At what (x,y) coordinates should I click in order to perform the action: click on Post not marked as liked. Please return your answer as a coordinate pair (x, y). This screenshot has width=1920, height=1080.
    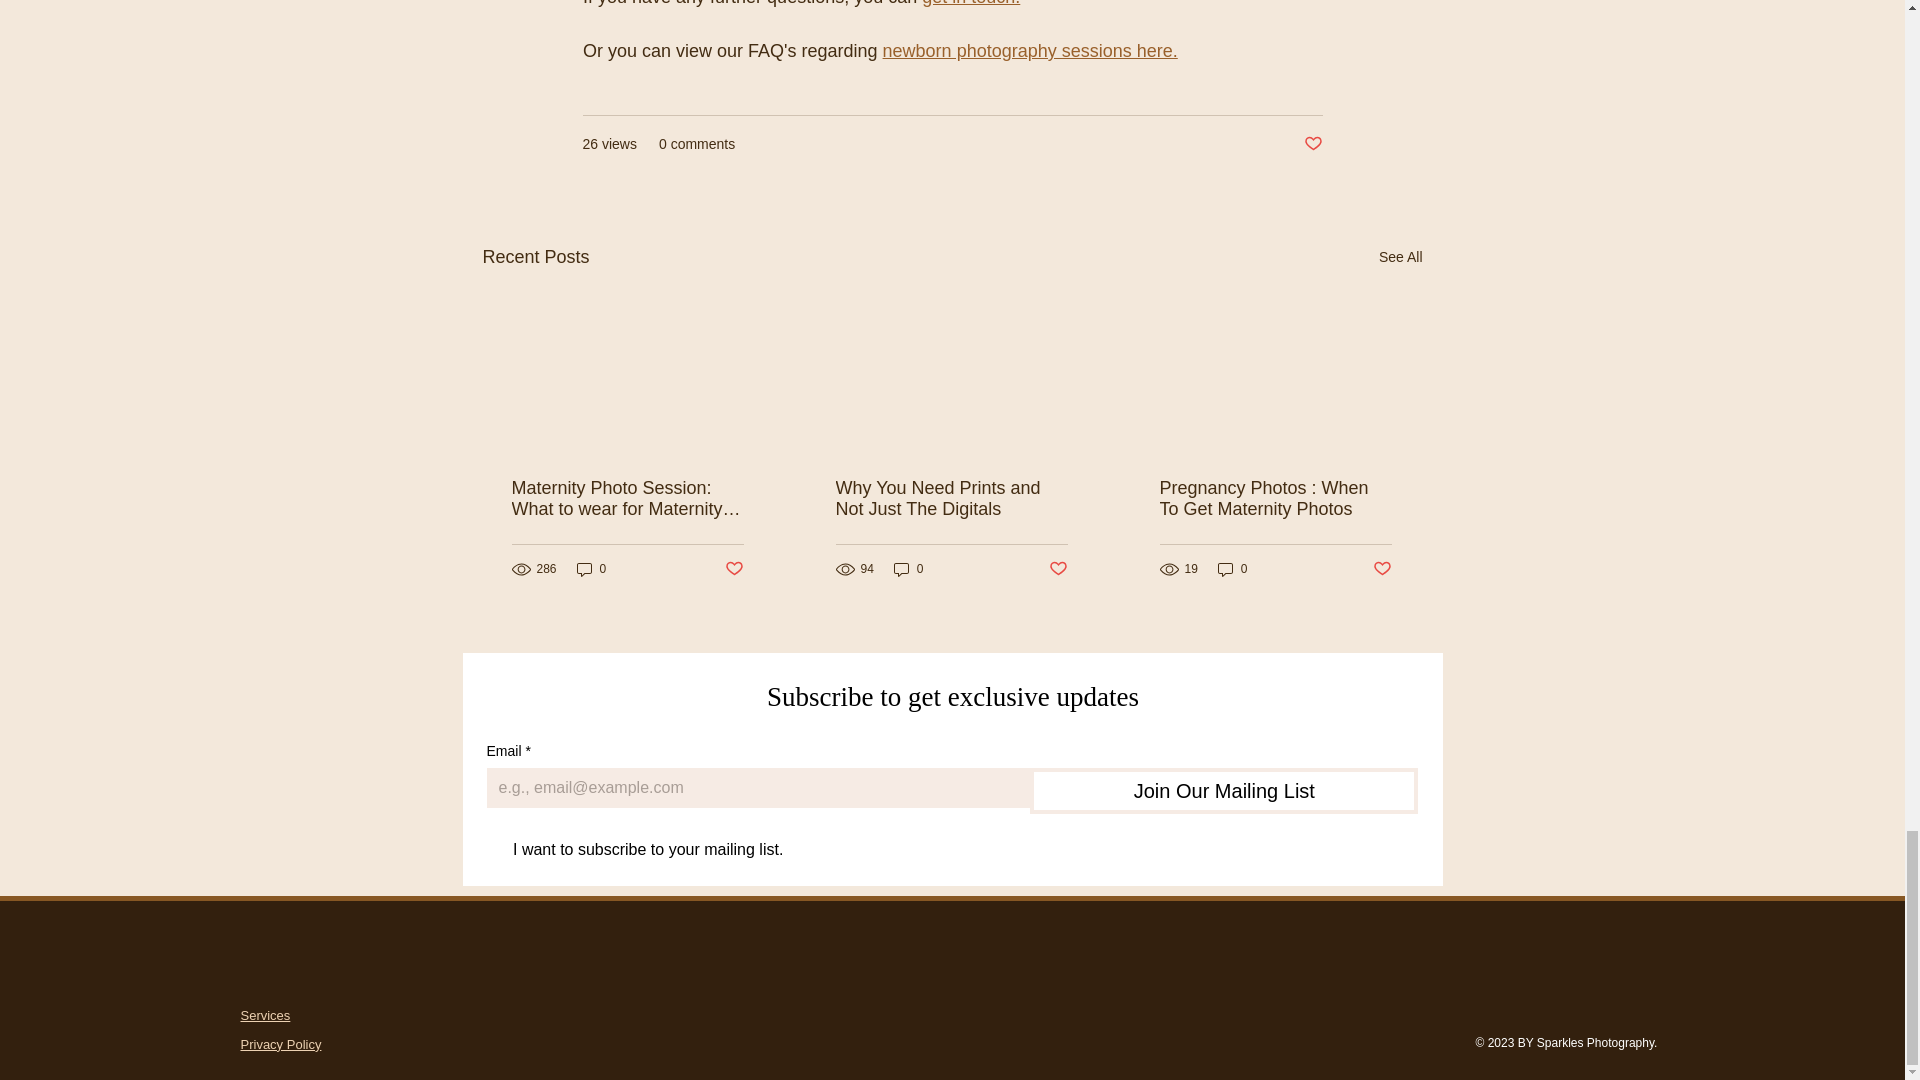
    Looking at the image, I should click on (1058, 569).